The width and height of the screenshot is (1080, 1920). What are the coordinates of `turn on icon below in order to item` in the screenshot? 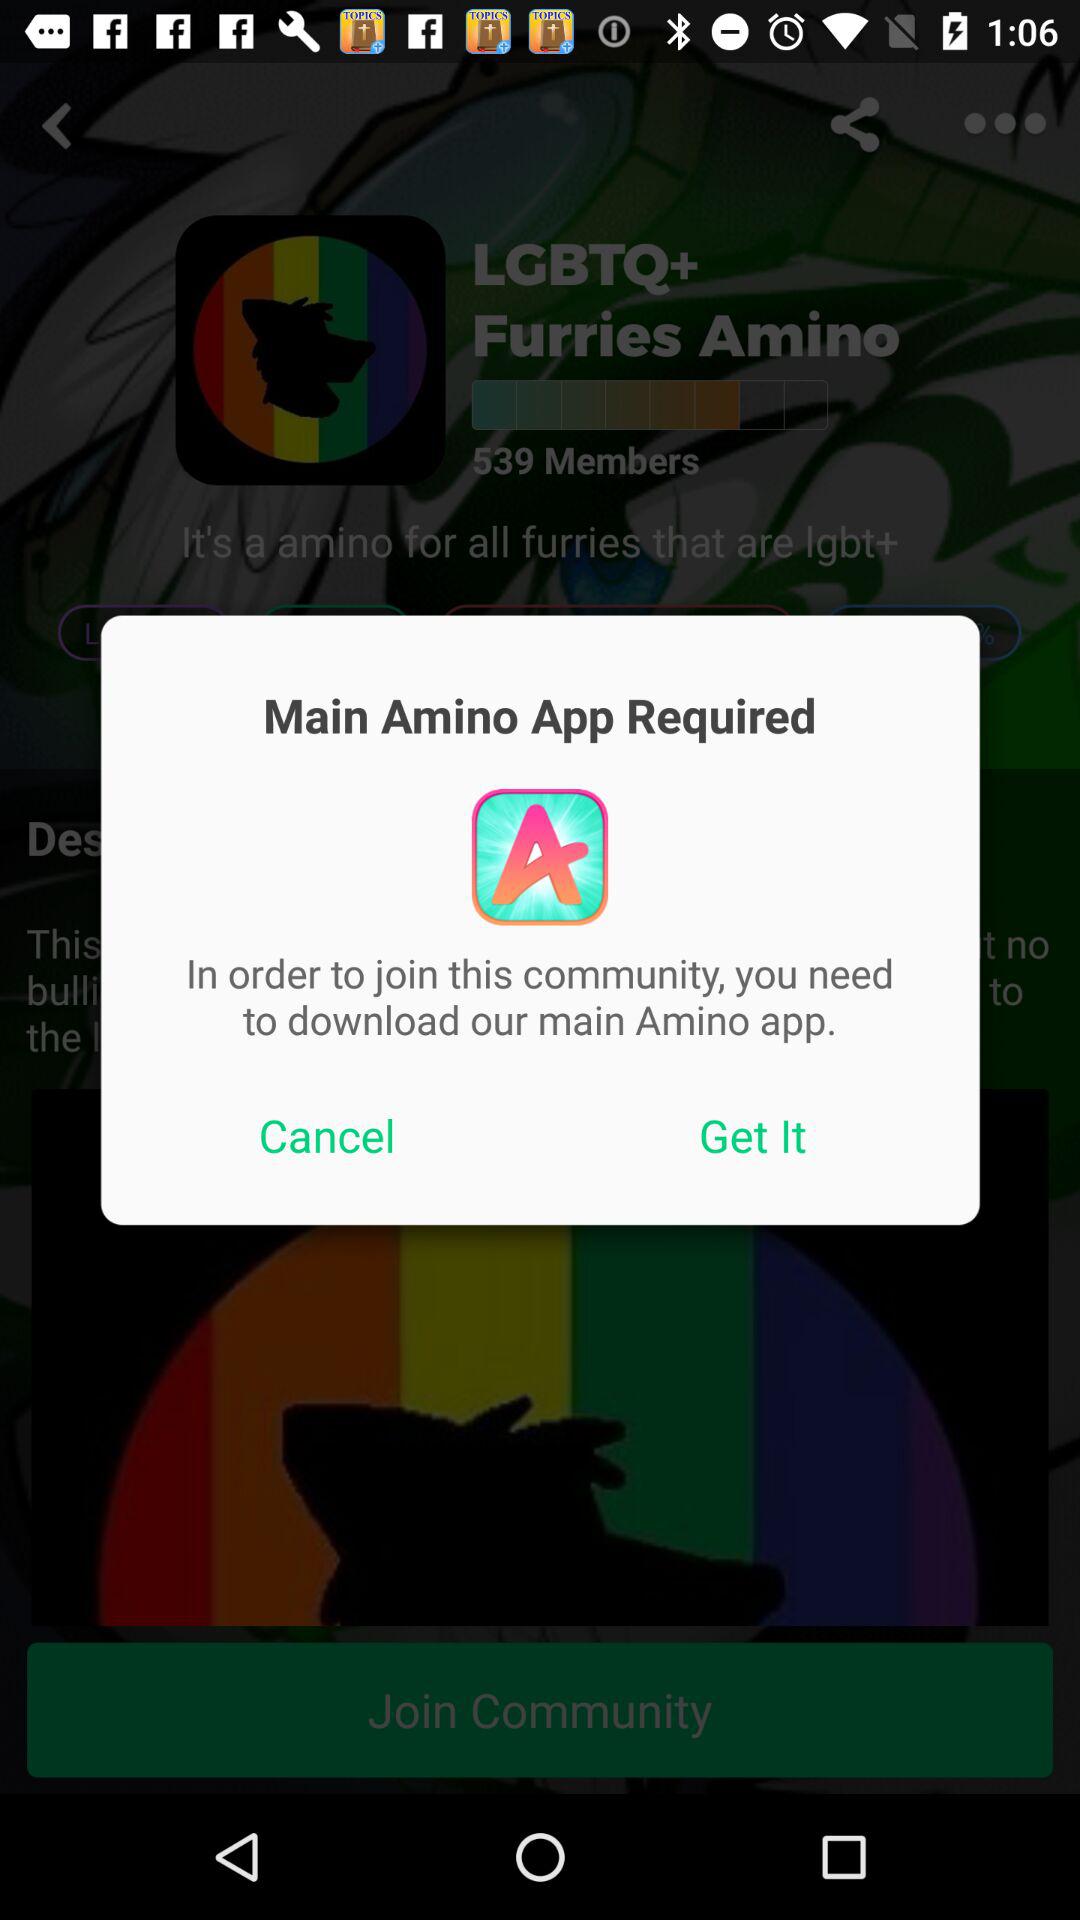 It's located at (753, 1135).